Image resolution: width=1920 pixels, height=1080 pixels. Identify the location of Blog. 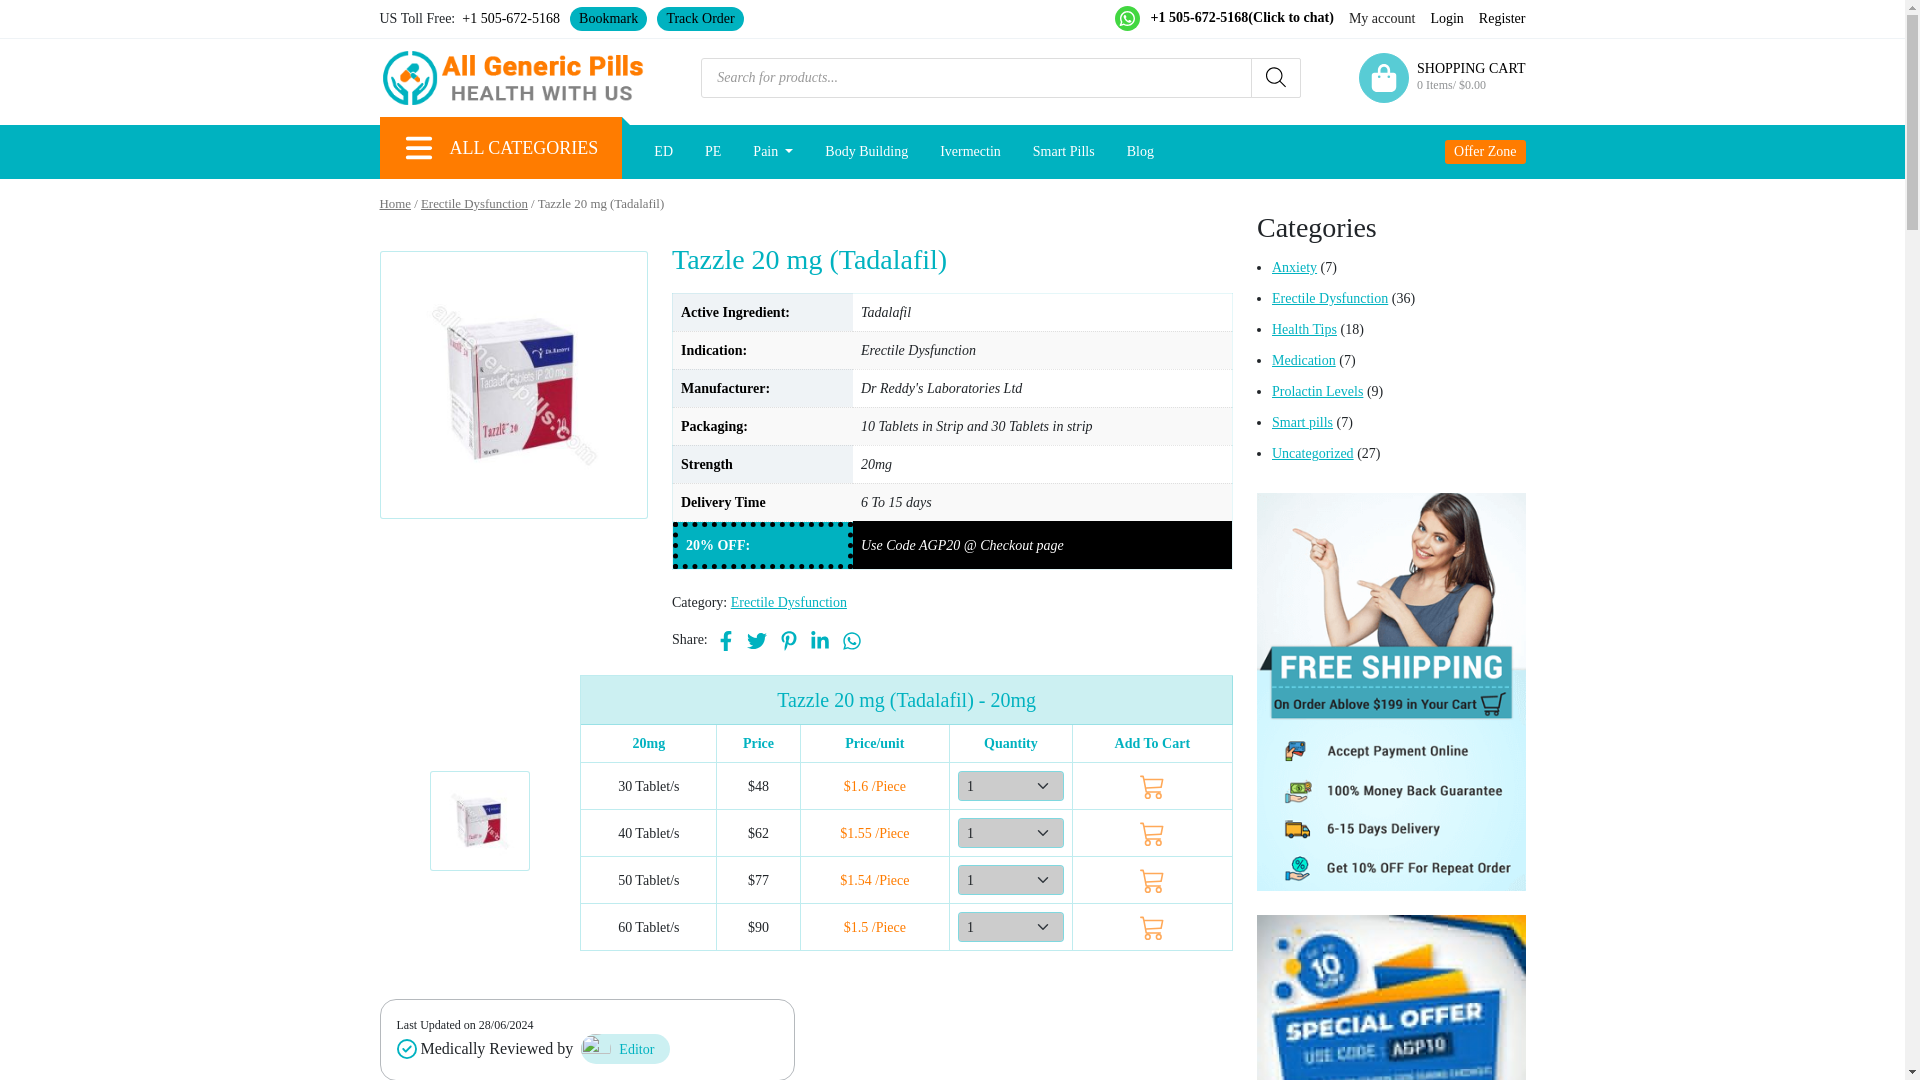
(1140, 150).